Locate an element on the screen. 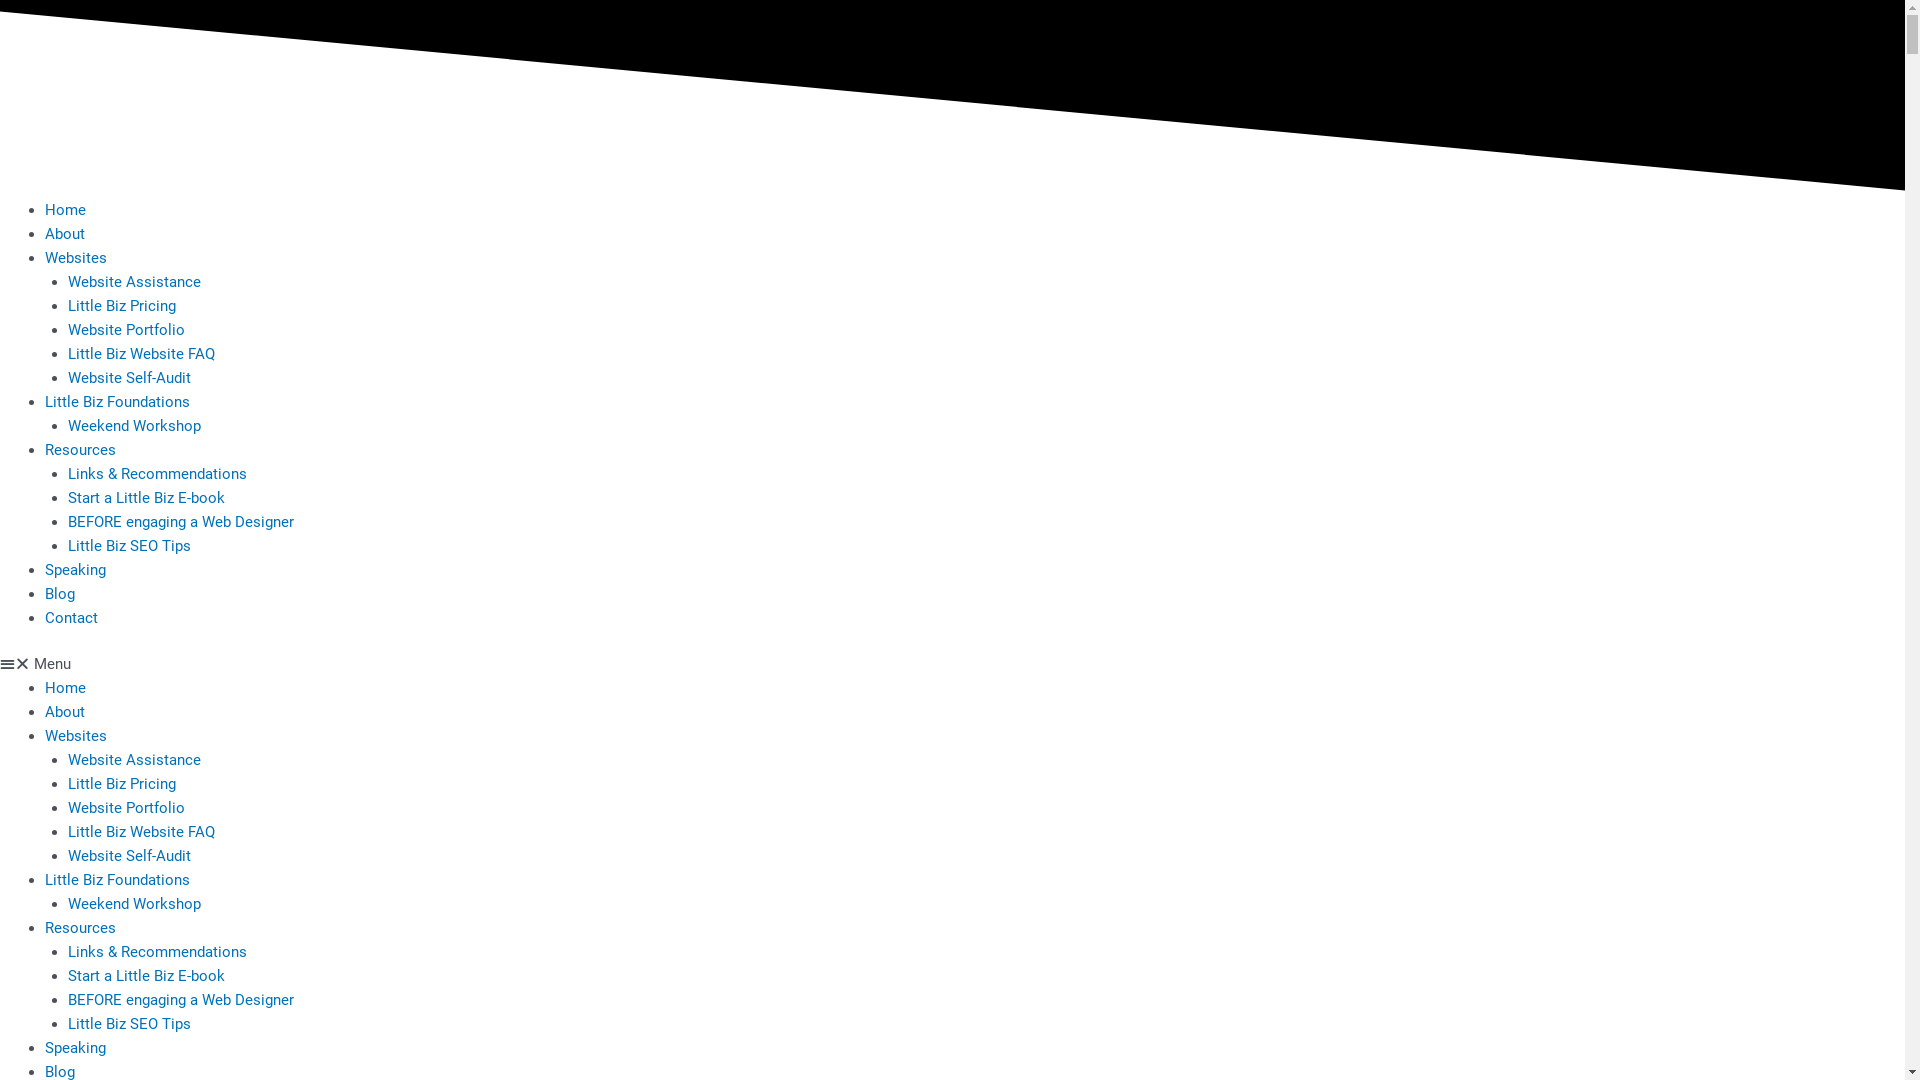 The image size is (1920, 1080). Blog is located at coordinates (60, 593).